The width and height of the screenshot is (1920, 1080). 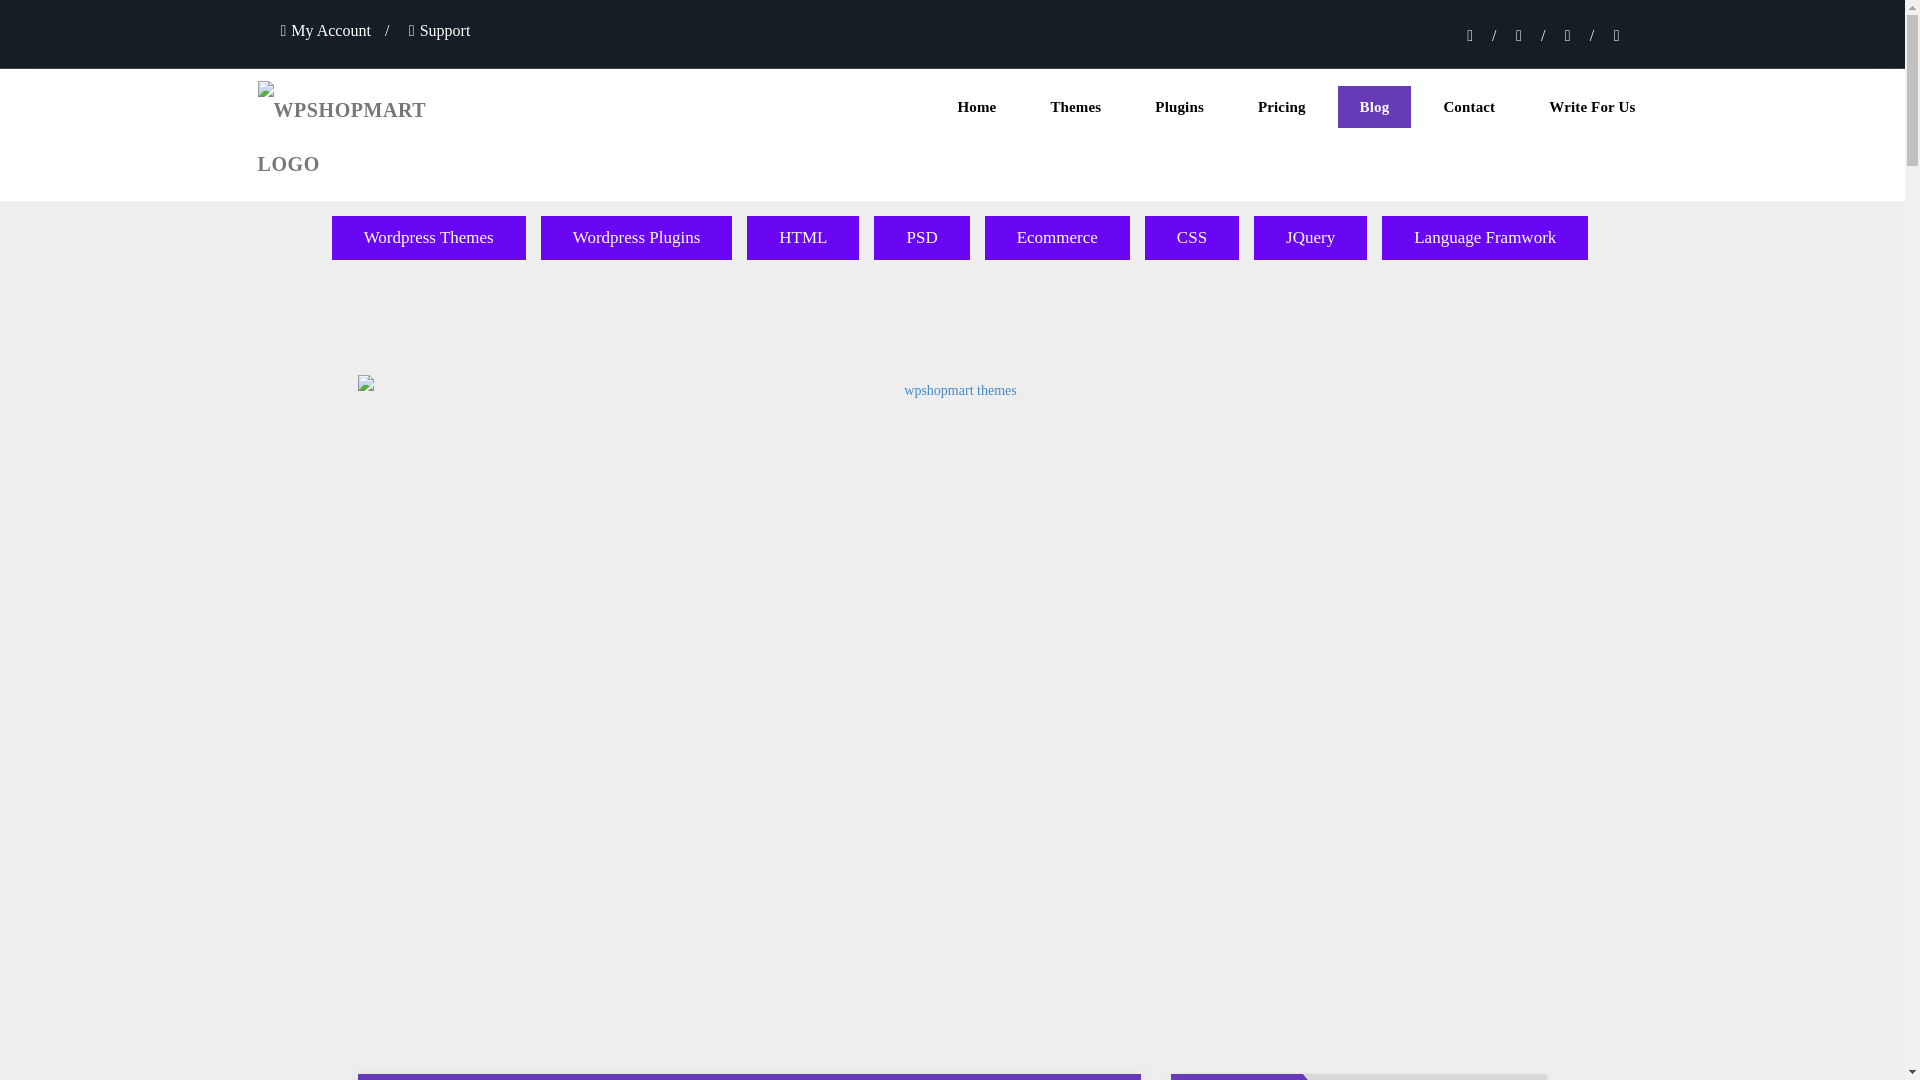 What do you see at coordinates (1591, 107) in the screenshot?
I see `Write For Us` at bounding box center [1591, 107].